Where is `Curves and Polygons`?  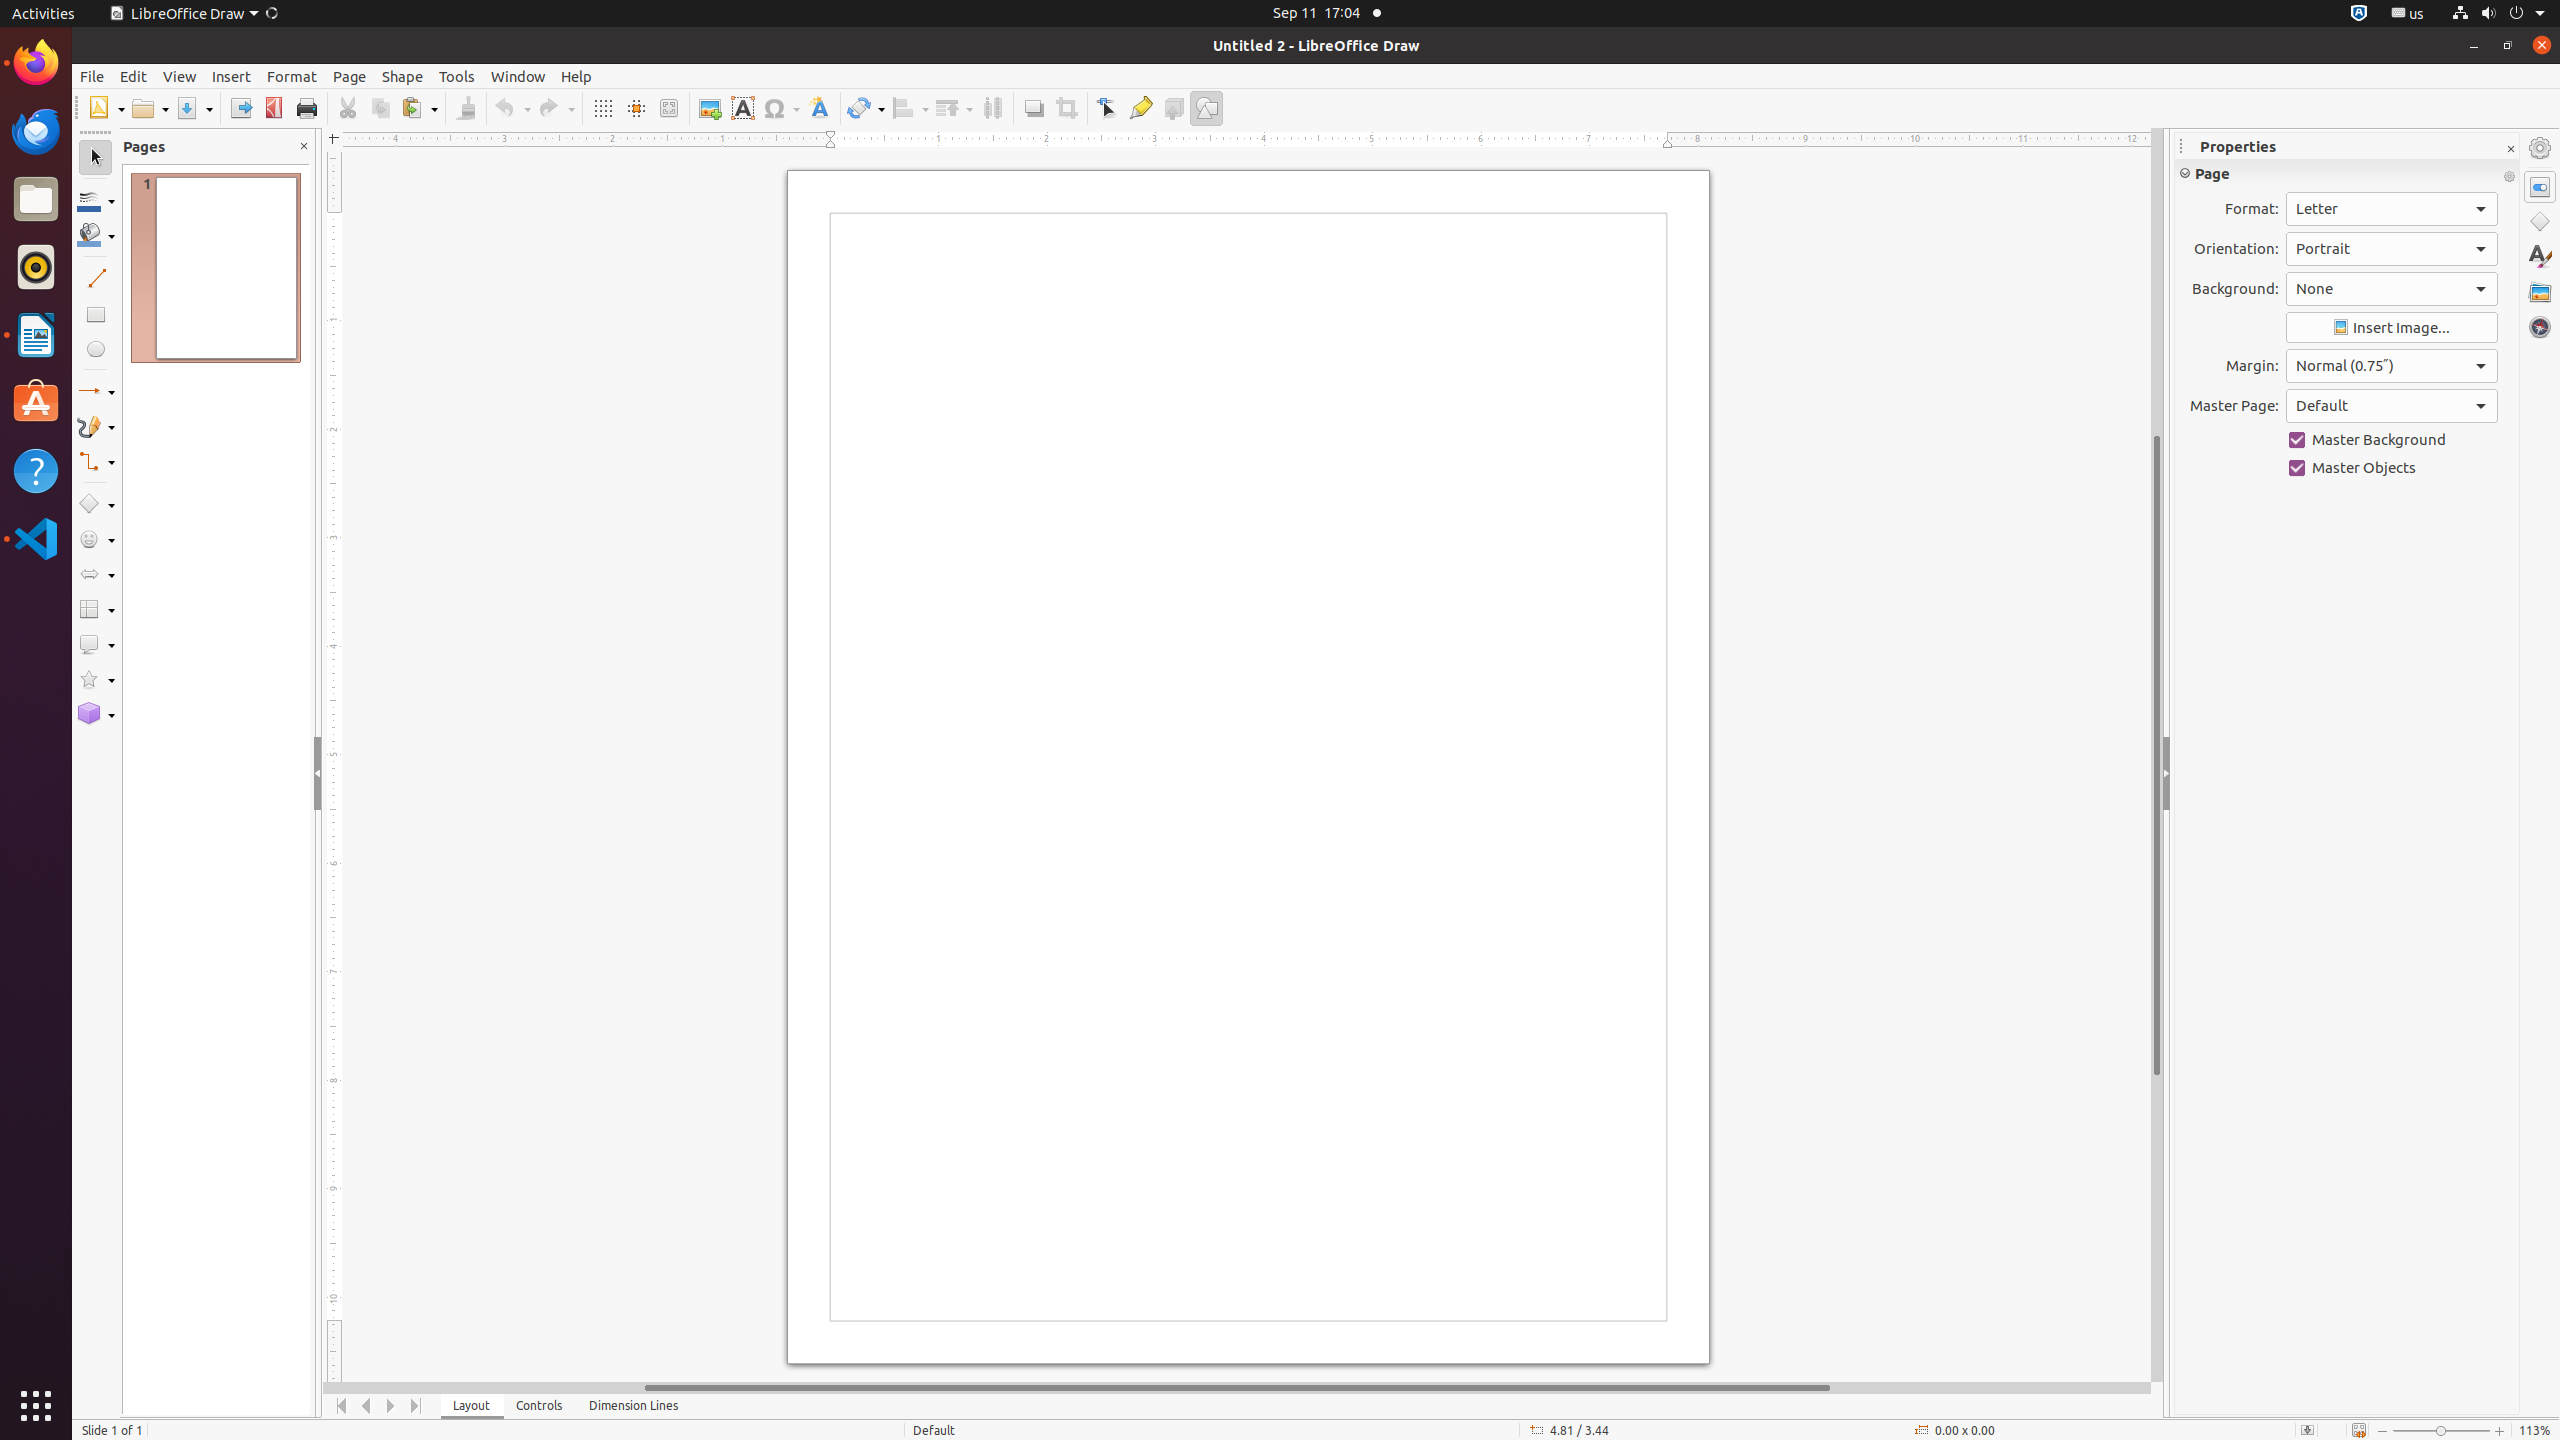
Curves and Polygons is located at coordinates (96, 426).